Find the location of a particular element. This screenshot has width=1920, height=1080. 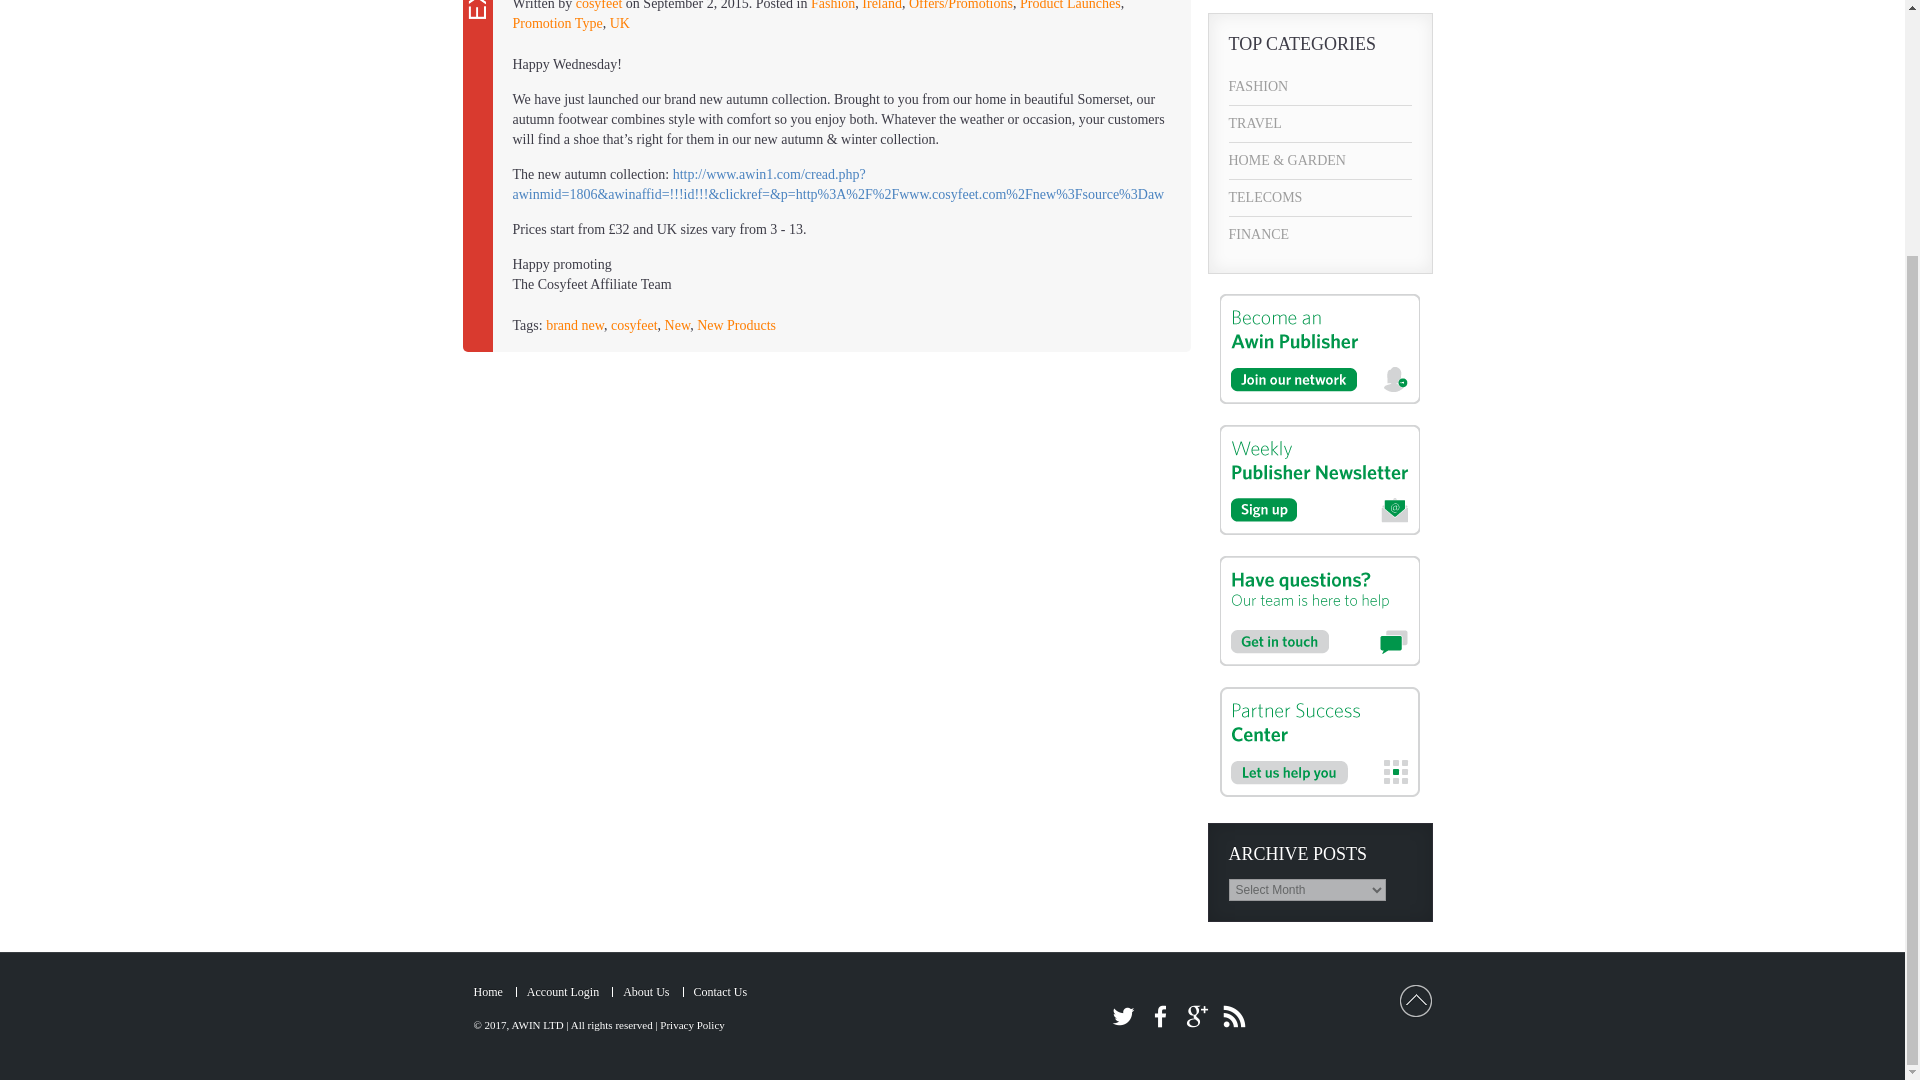

UK is located at coordinates (620, 24).